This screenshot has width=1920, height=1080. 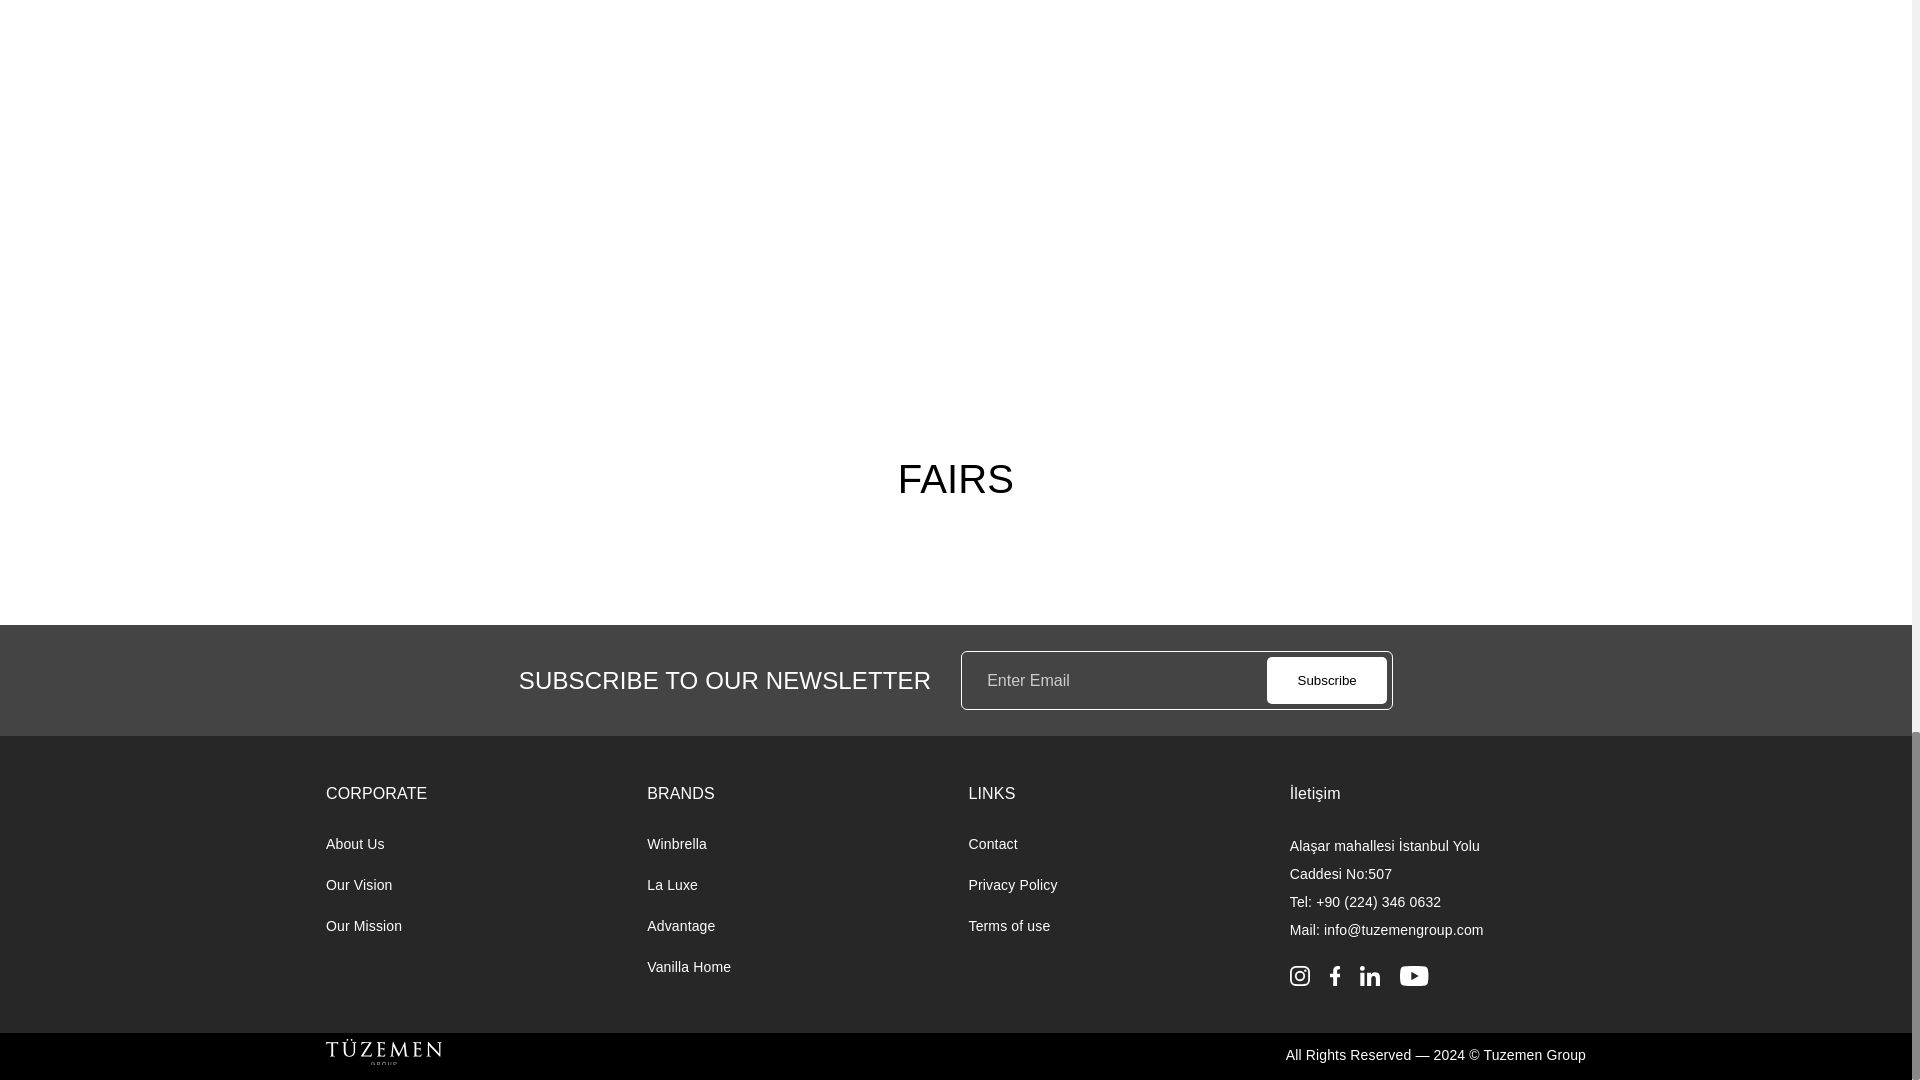 What do you see at coordinates (991, 794) in the screenshot?
I see `LINKS` at bounding box center [991, 794].